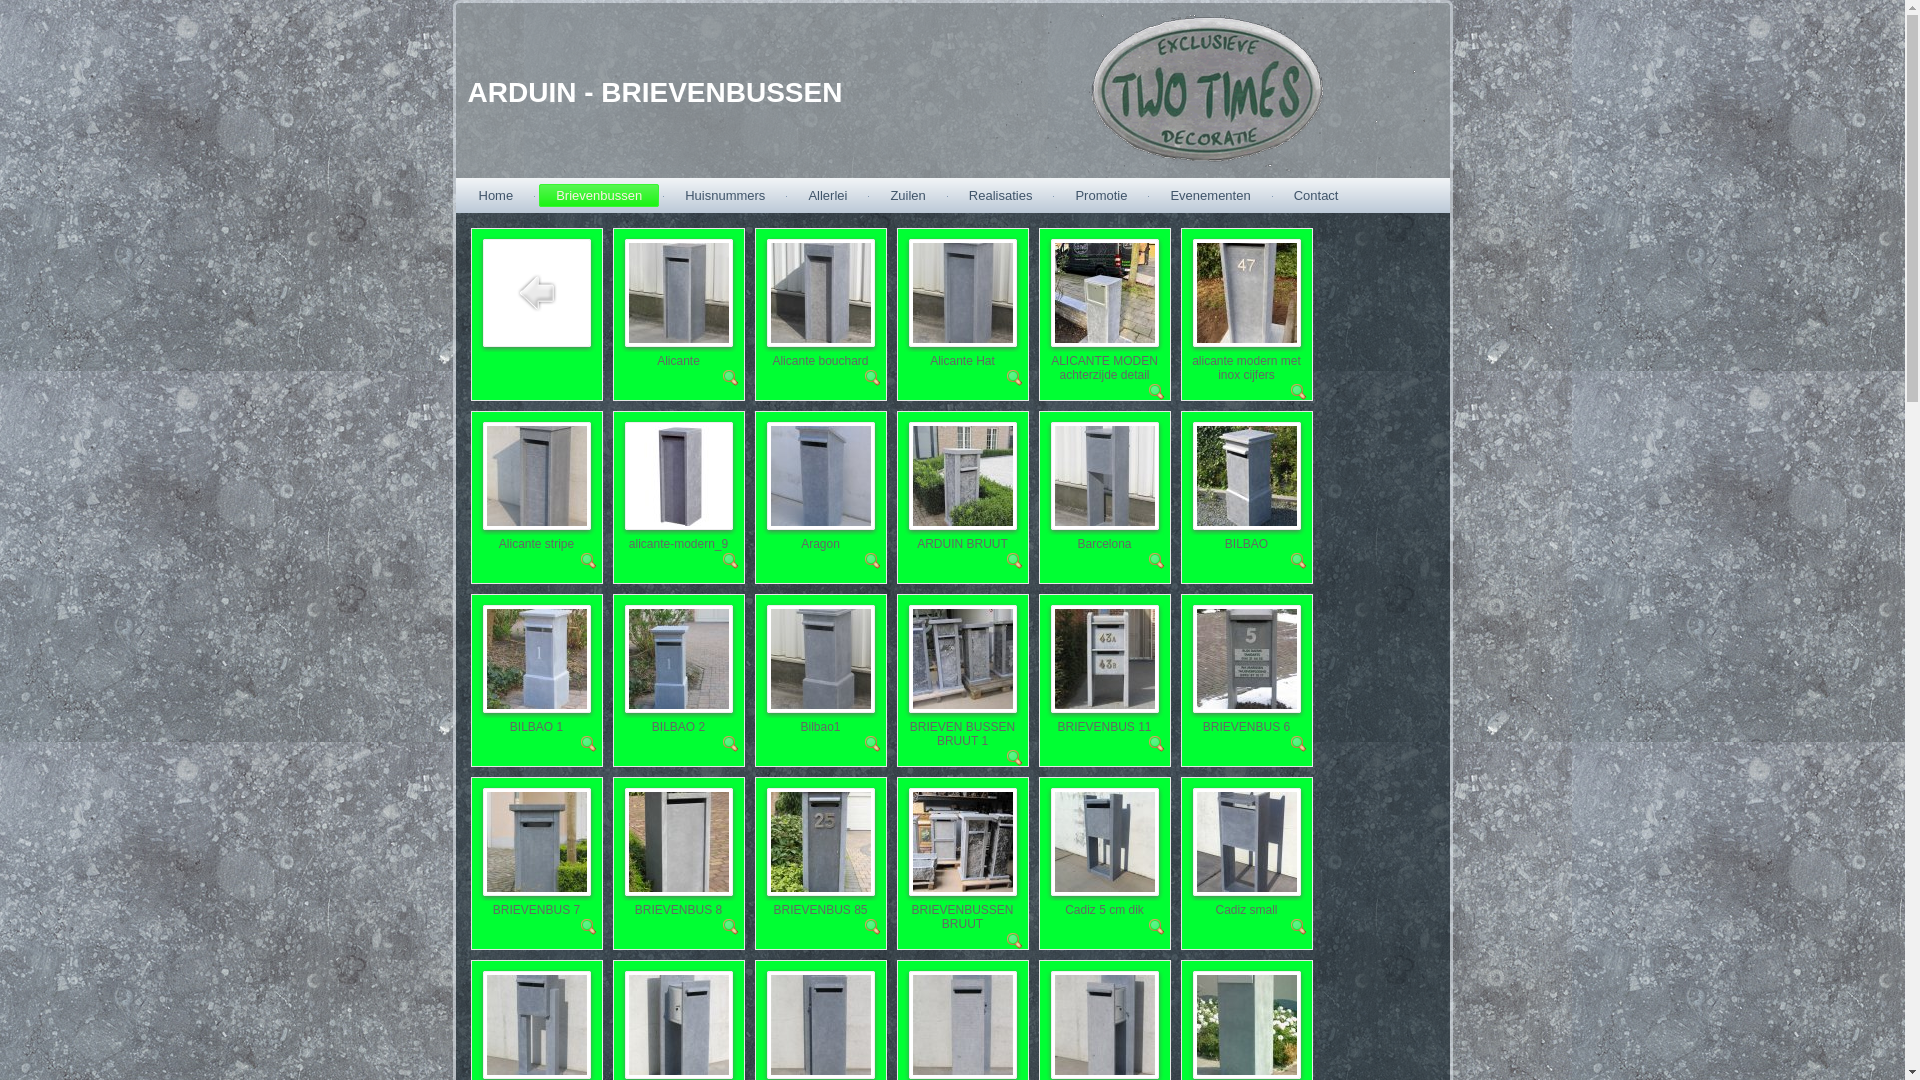 This screenshot has height=1080, width=1920. What do you see at coordinates (1156, 395) in the screenshot?
I see `Detail` at bounding box center [1156, 395].